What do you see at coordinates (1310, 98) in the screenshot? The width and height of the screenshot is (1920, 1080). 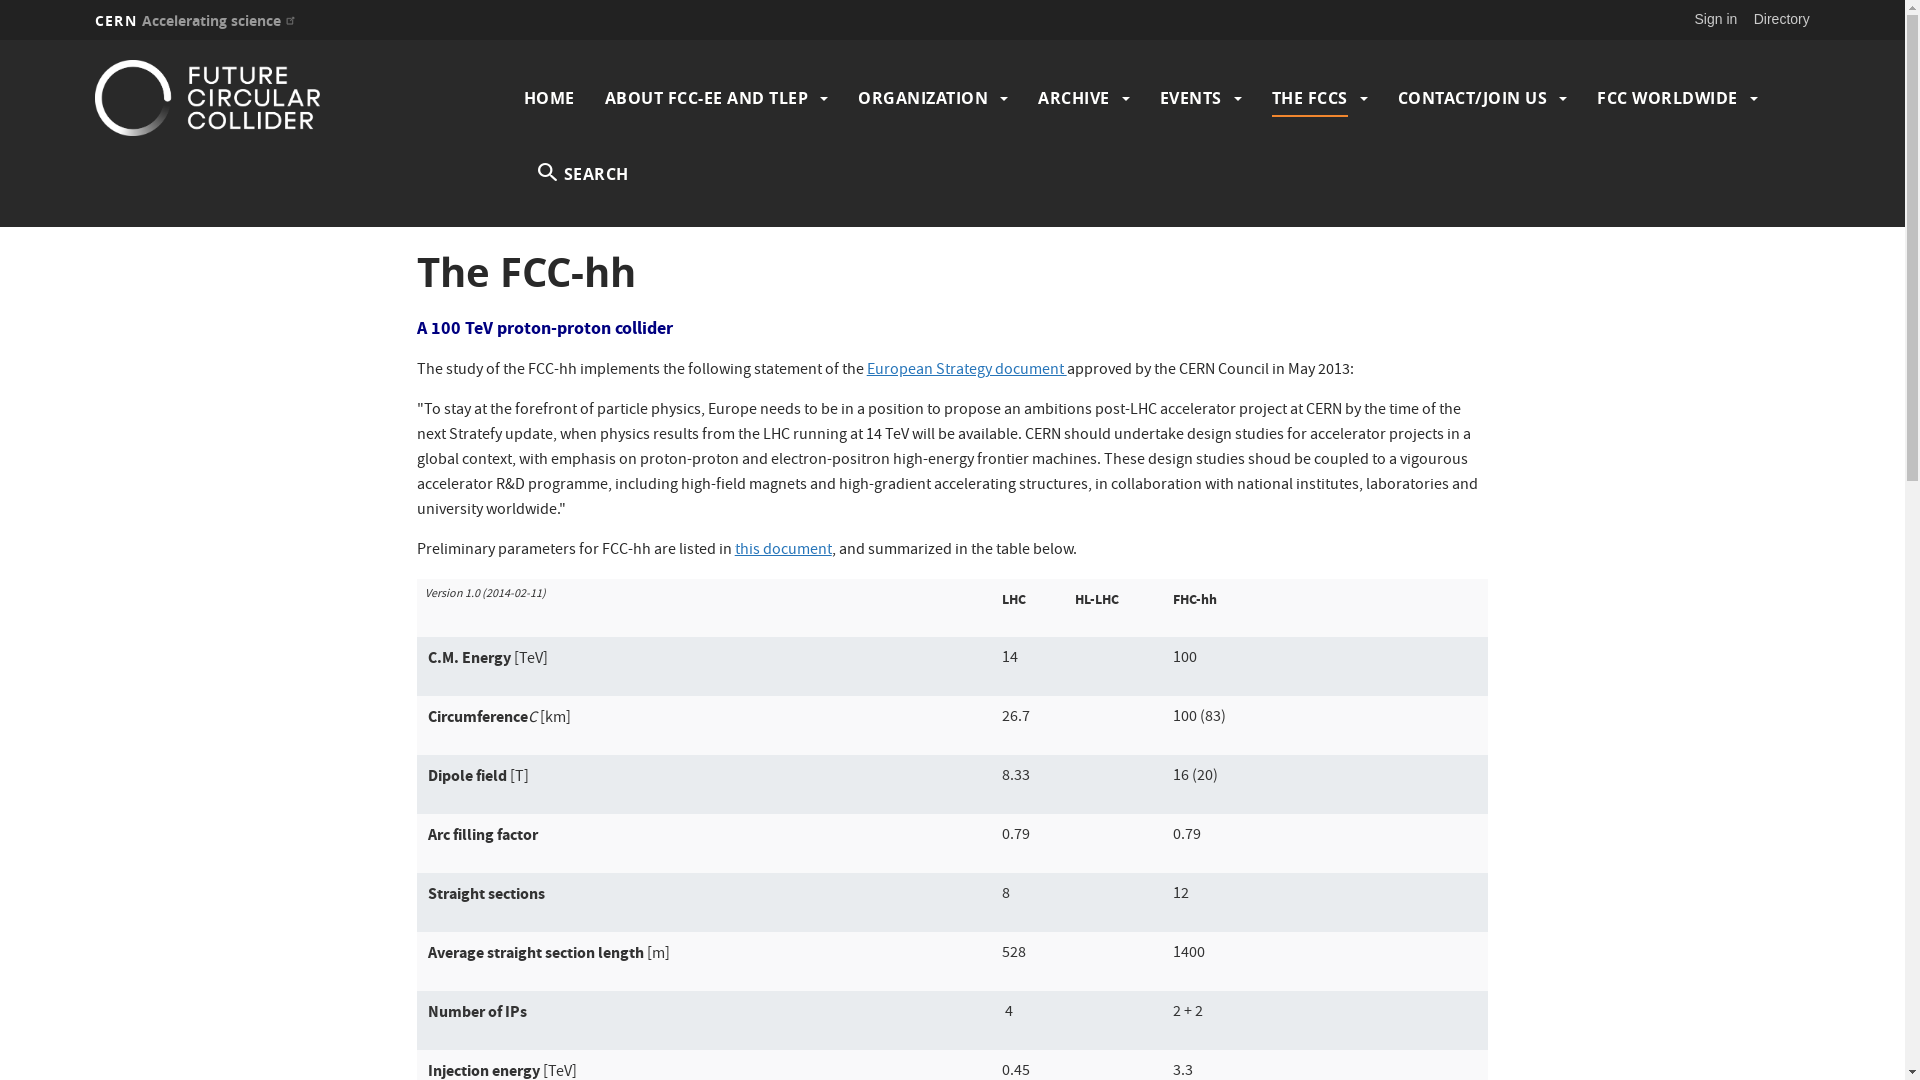 I see `THE FCCS` at bounding box center [1310, 98].